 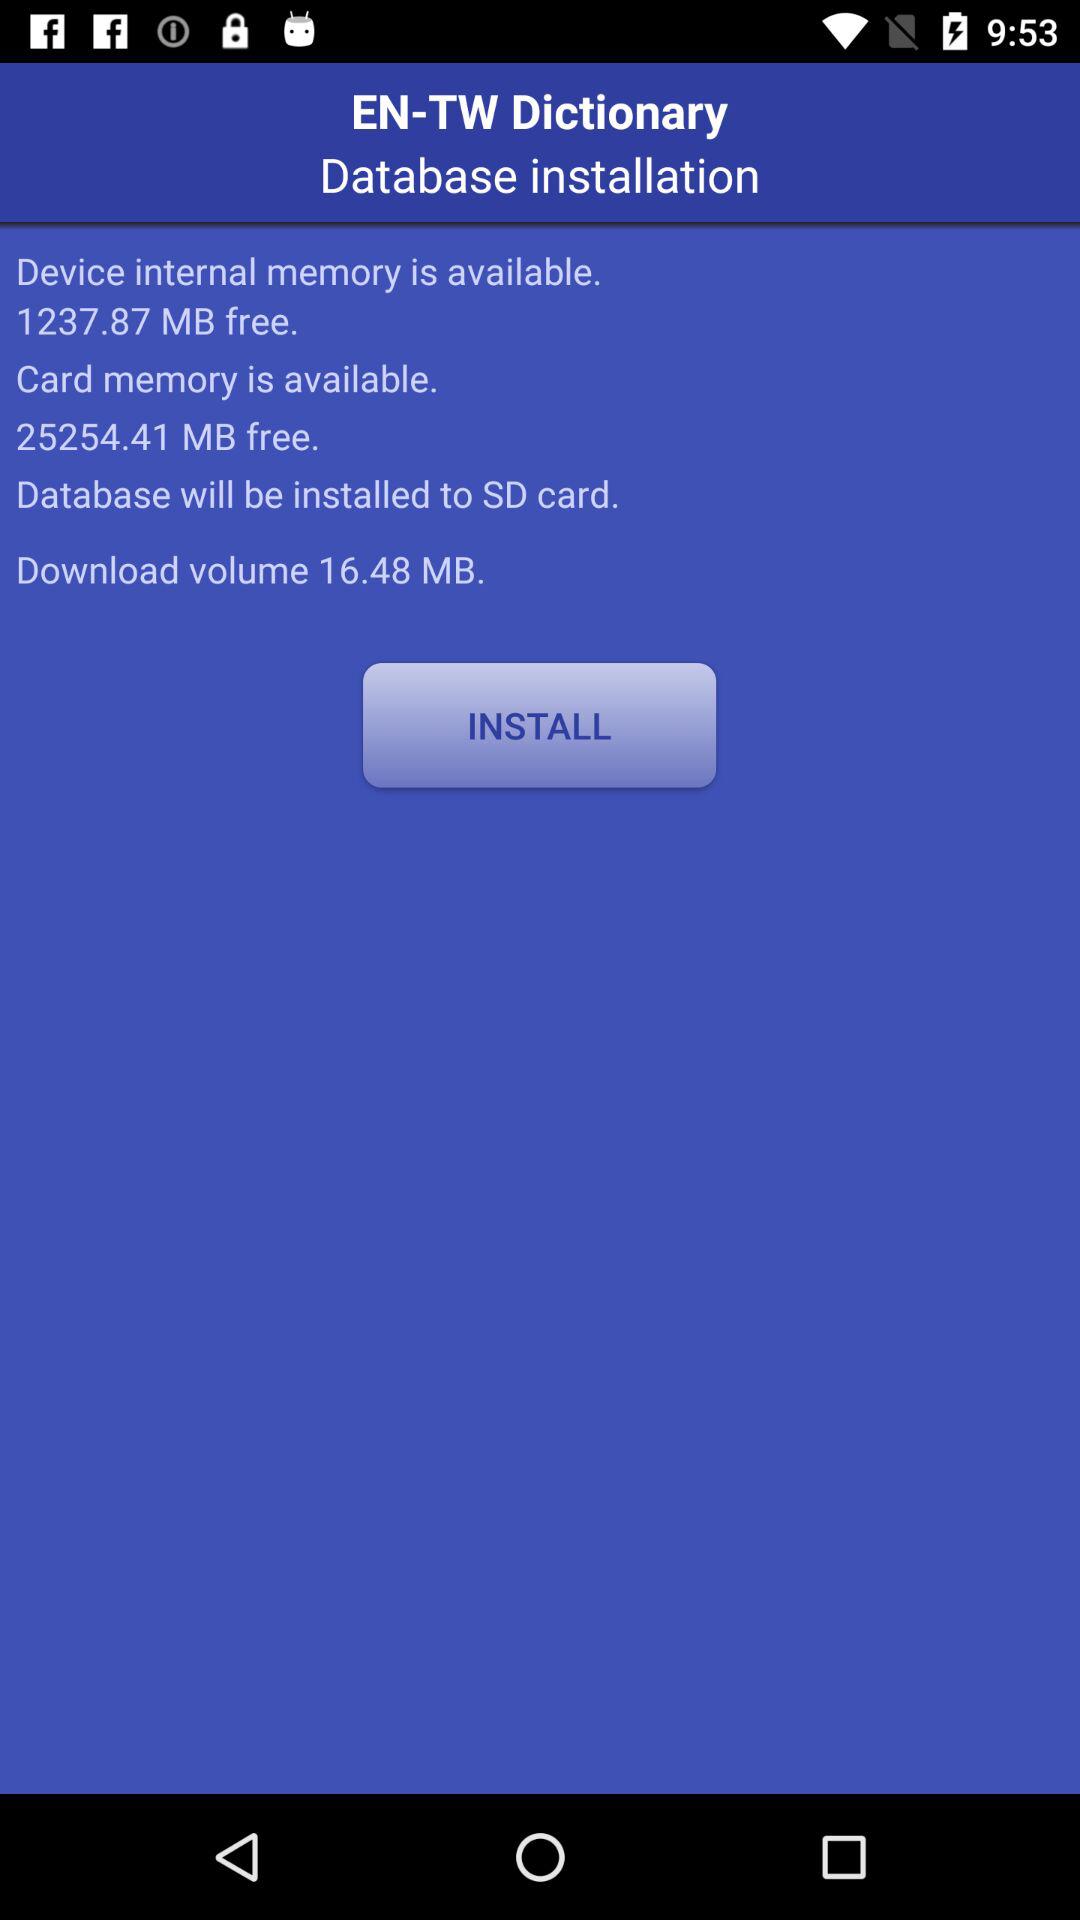 I want to click on open the install item, so click(x=539, y=725).